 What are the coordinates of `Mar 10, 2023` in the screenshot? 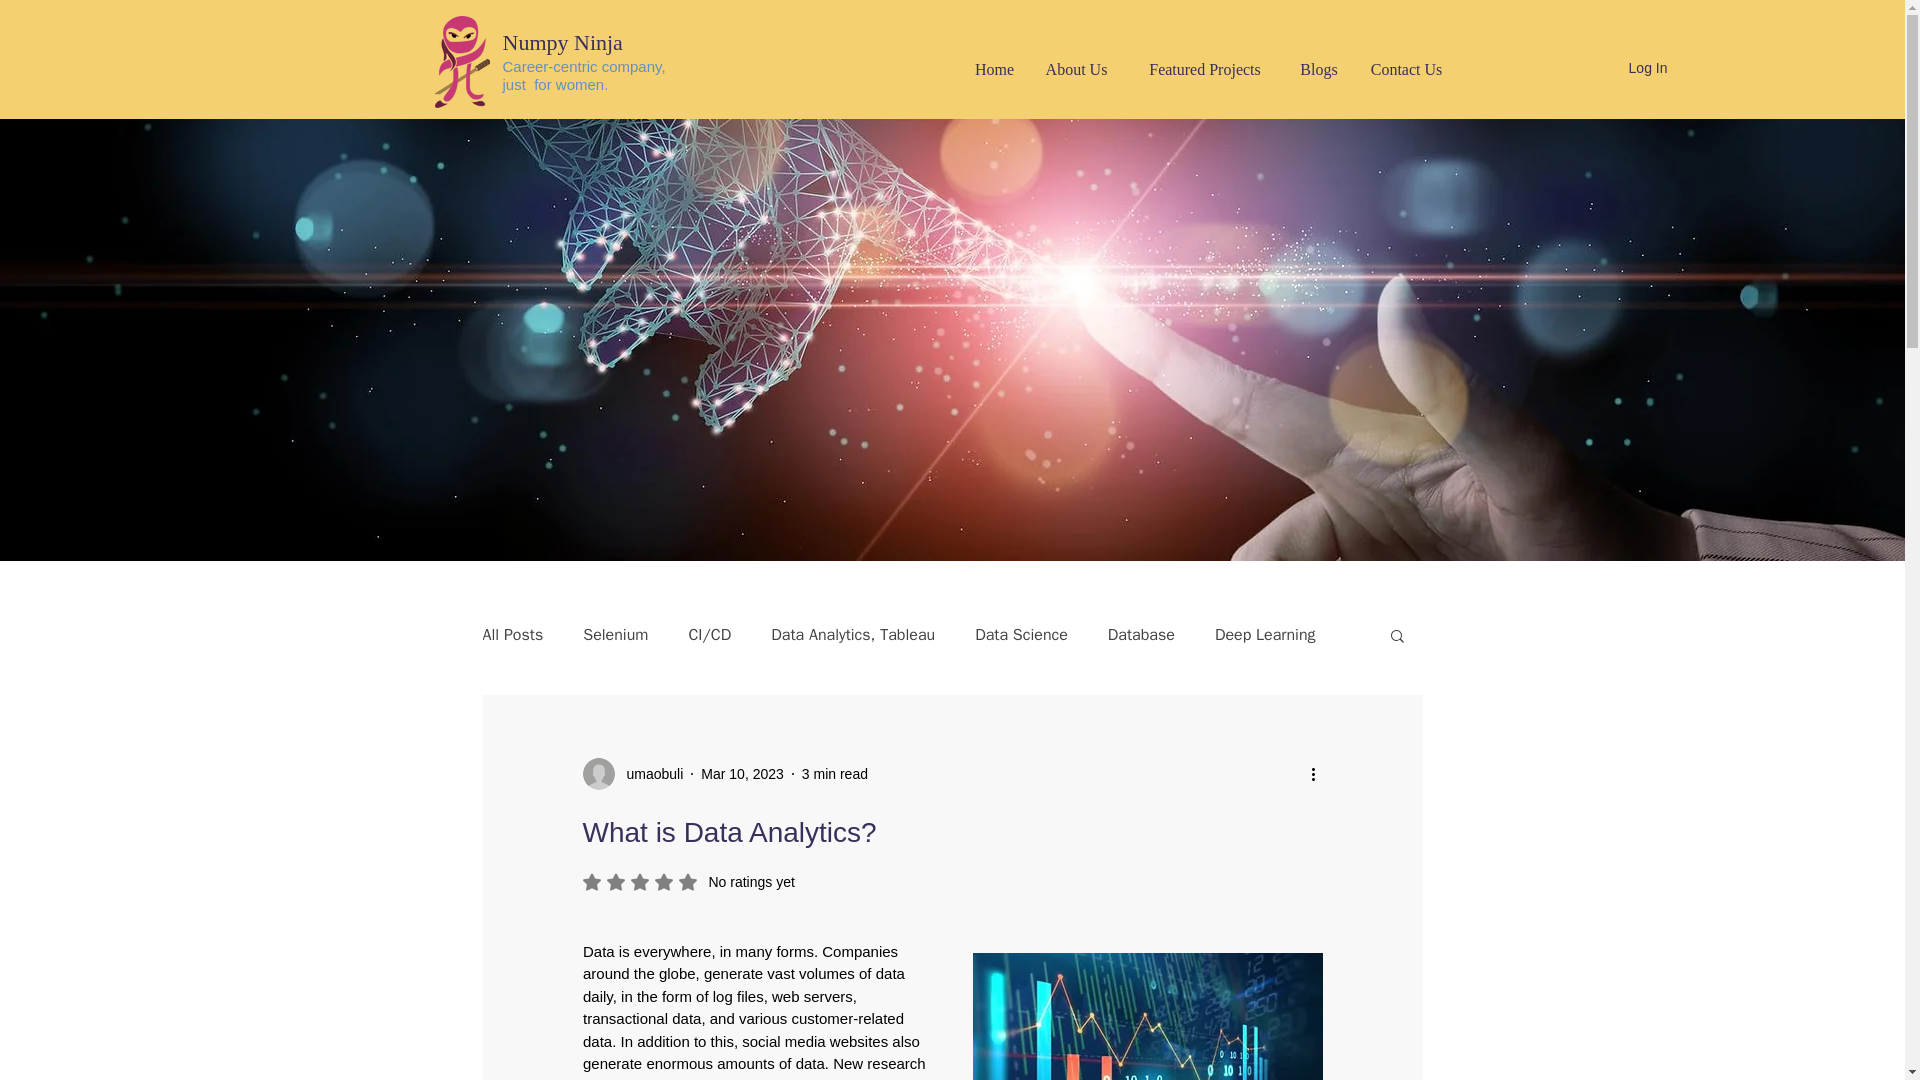 It's located at (742, 773).